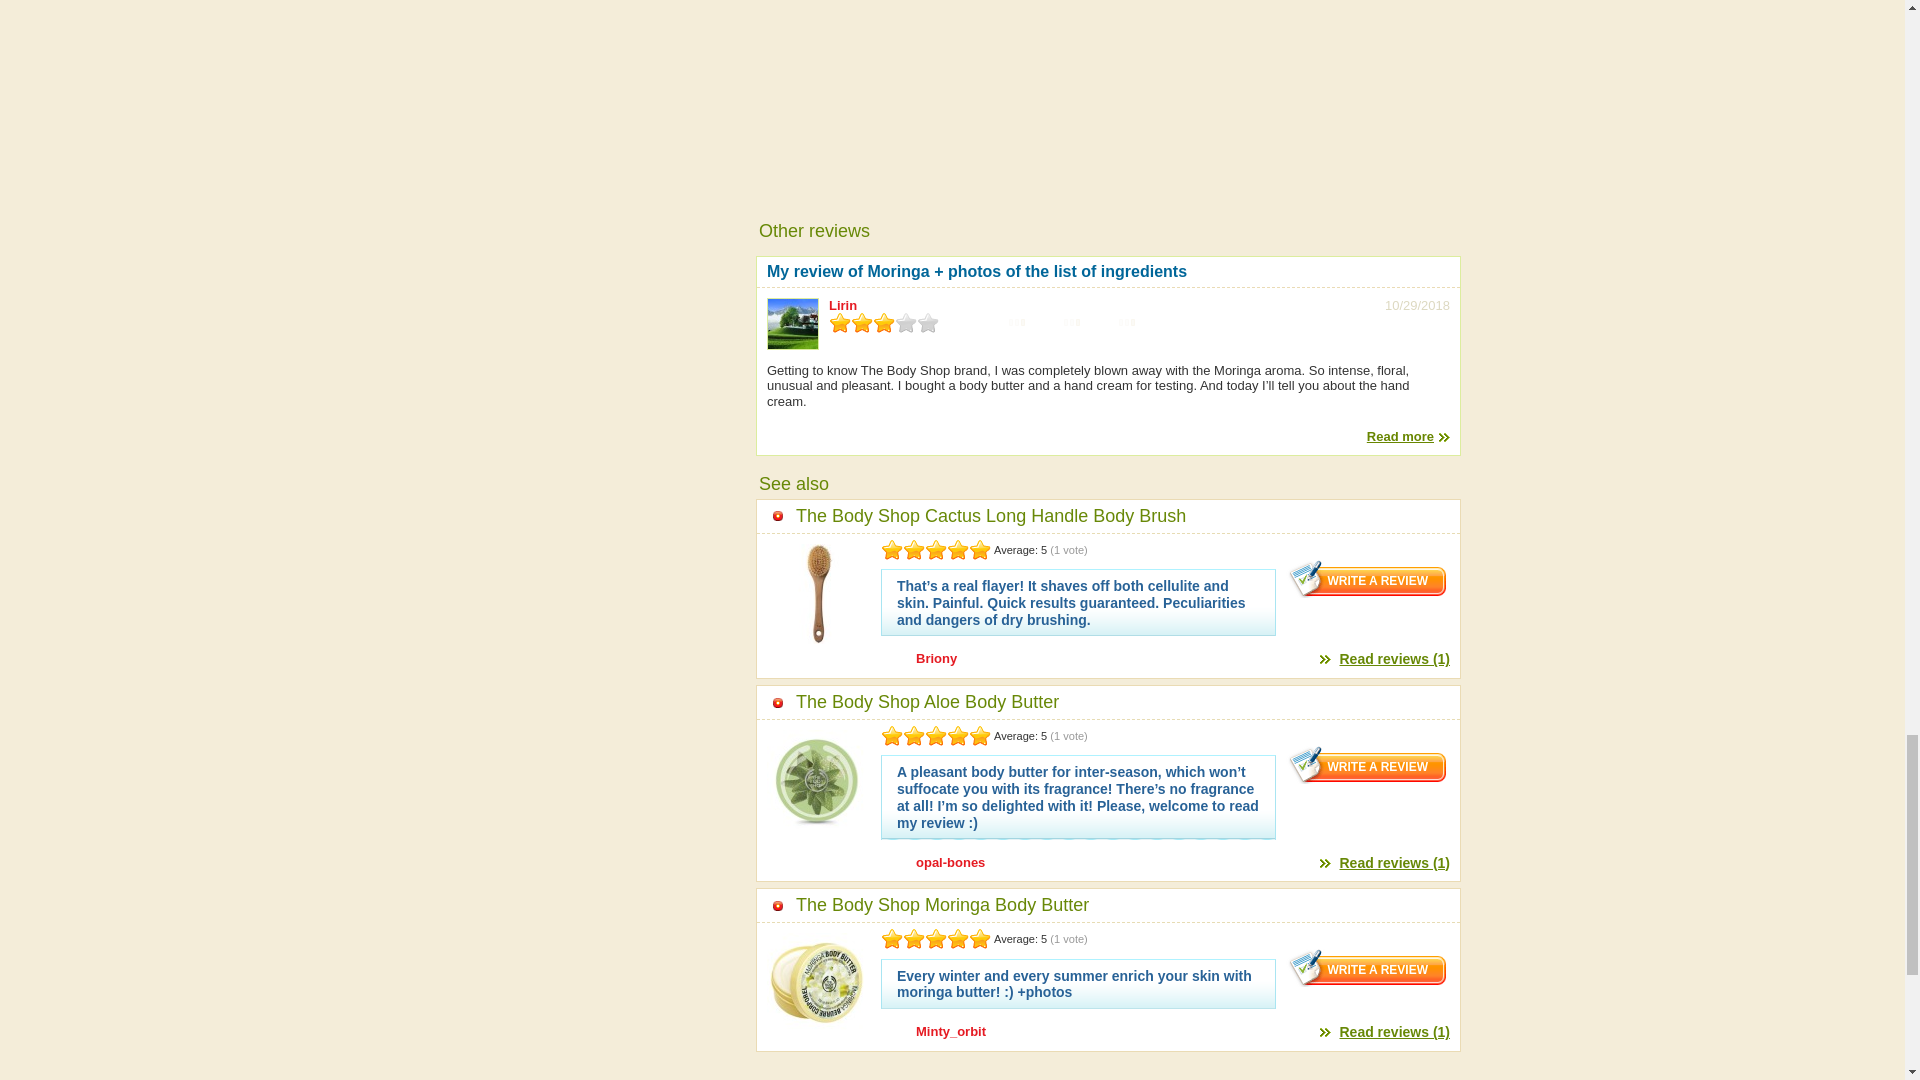 Image resolution: width=1920 pixels, height=1080 pixels. What do you see at coordinates (842, 306) in the screenshot?
I see `Lirin` at bounding box center [842, 306].